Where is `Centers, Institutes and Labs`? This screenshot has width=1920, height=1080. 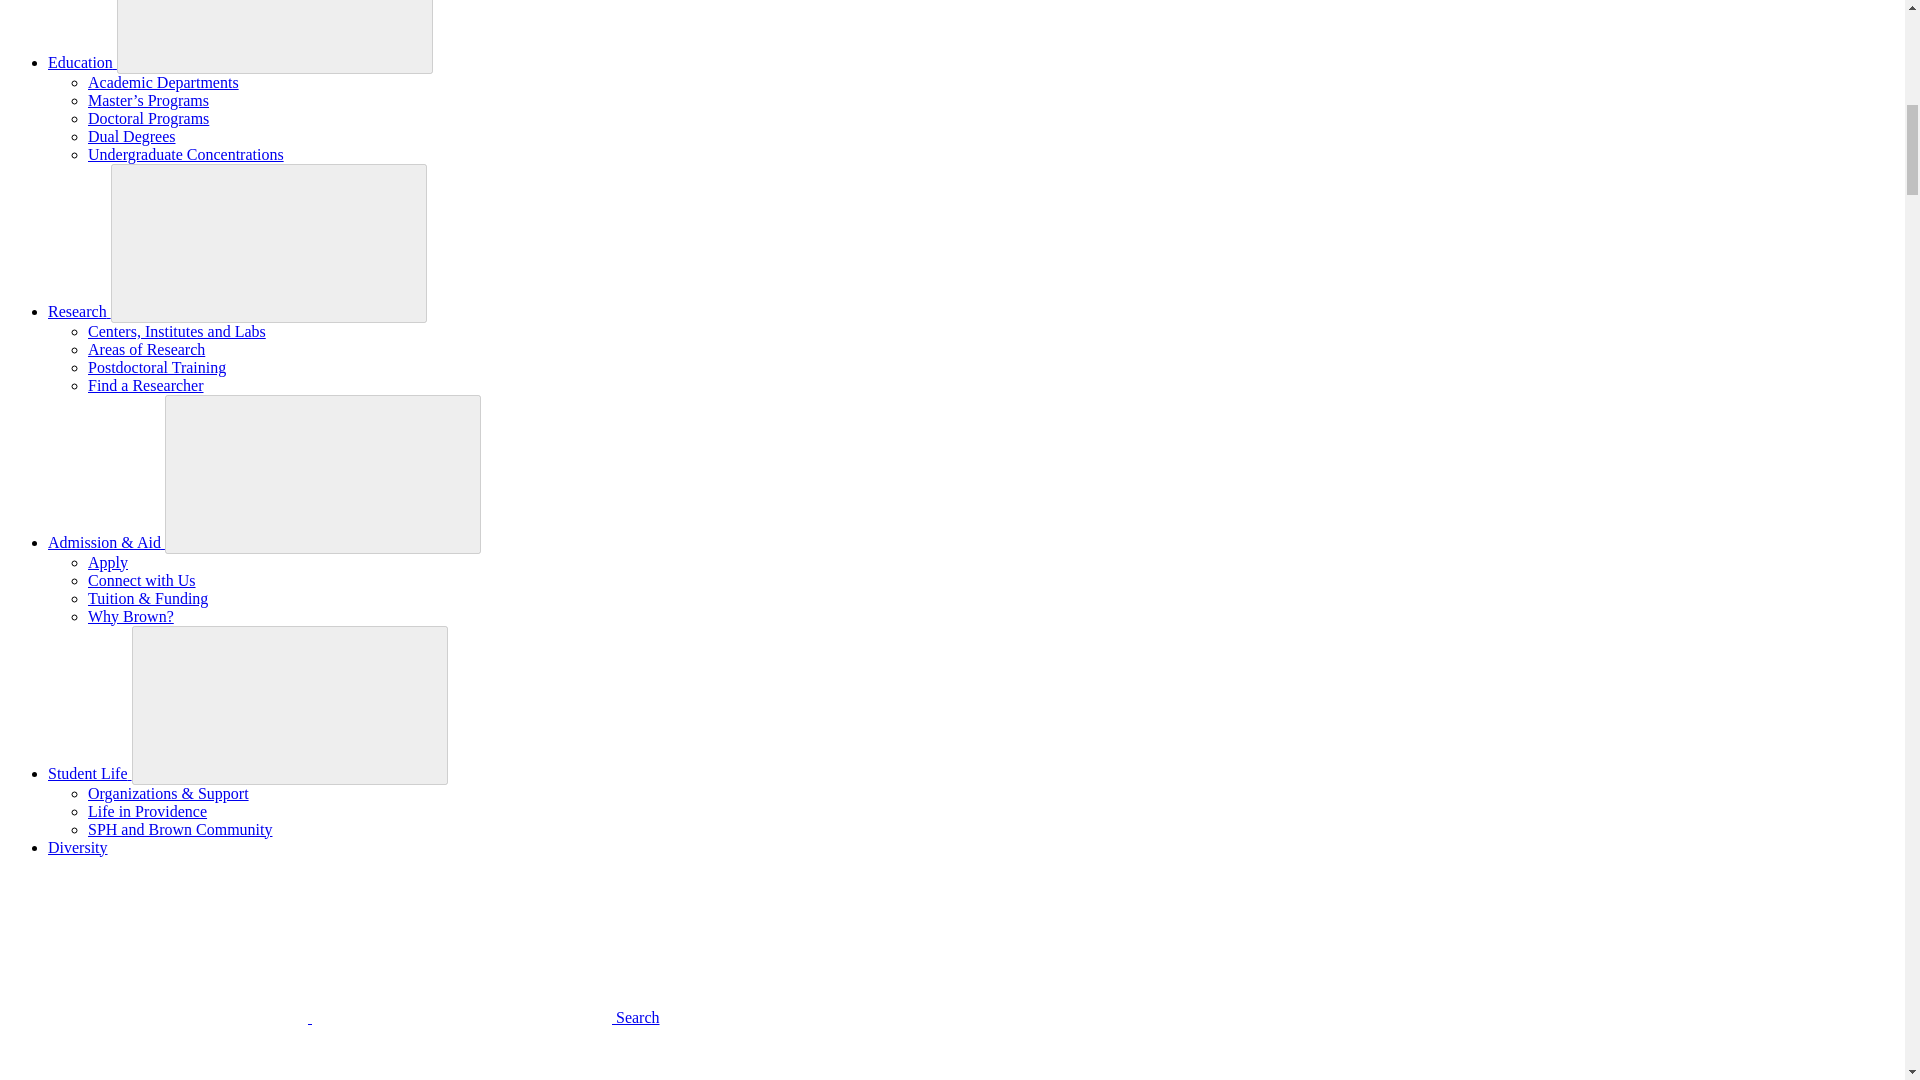 Centers, Institutes and Labs is located at coordinates (177, 331).